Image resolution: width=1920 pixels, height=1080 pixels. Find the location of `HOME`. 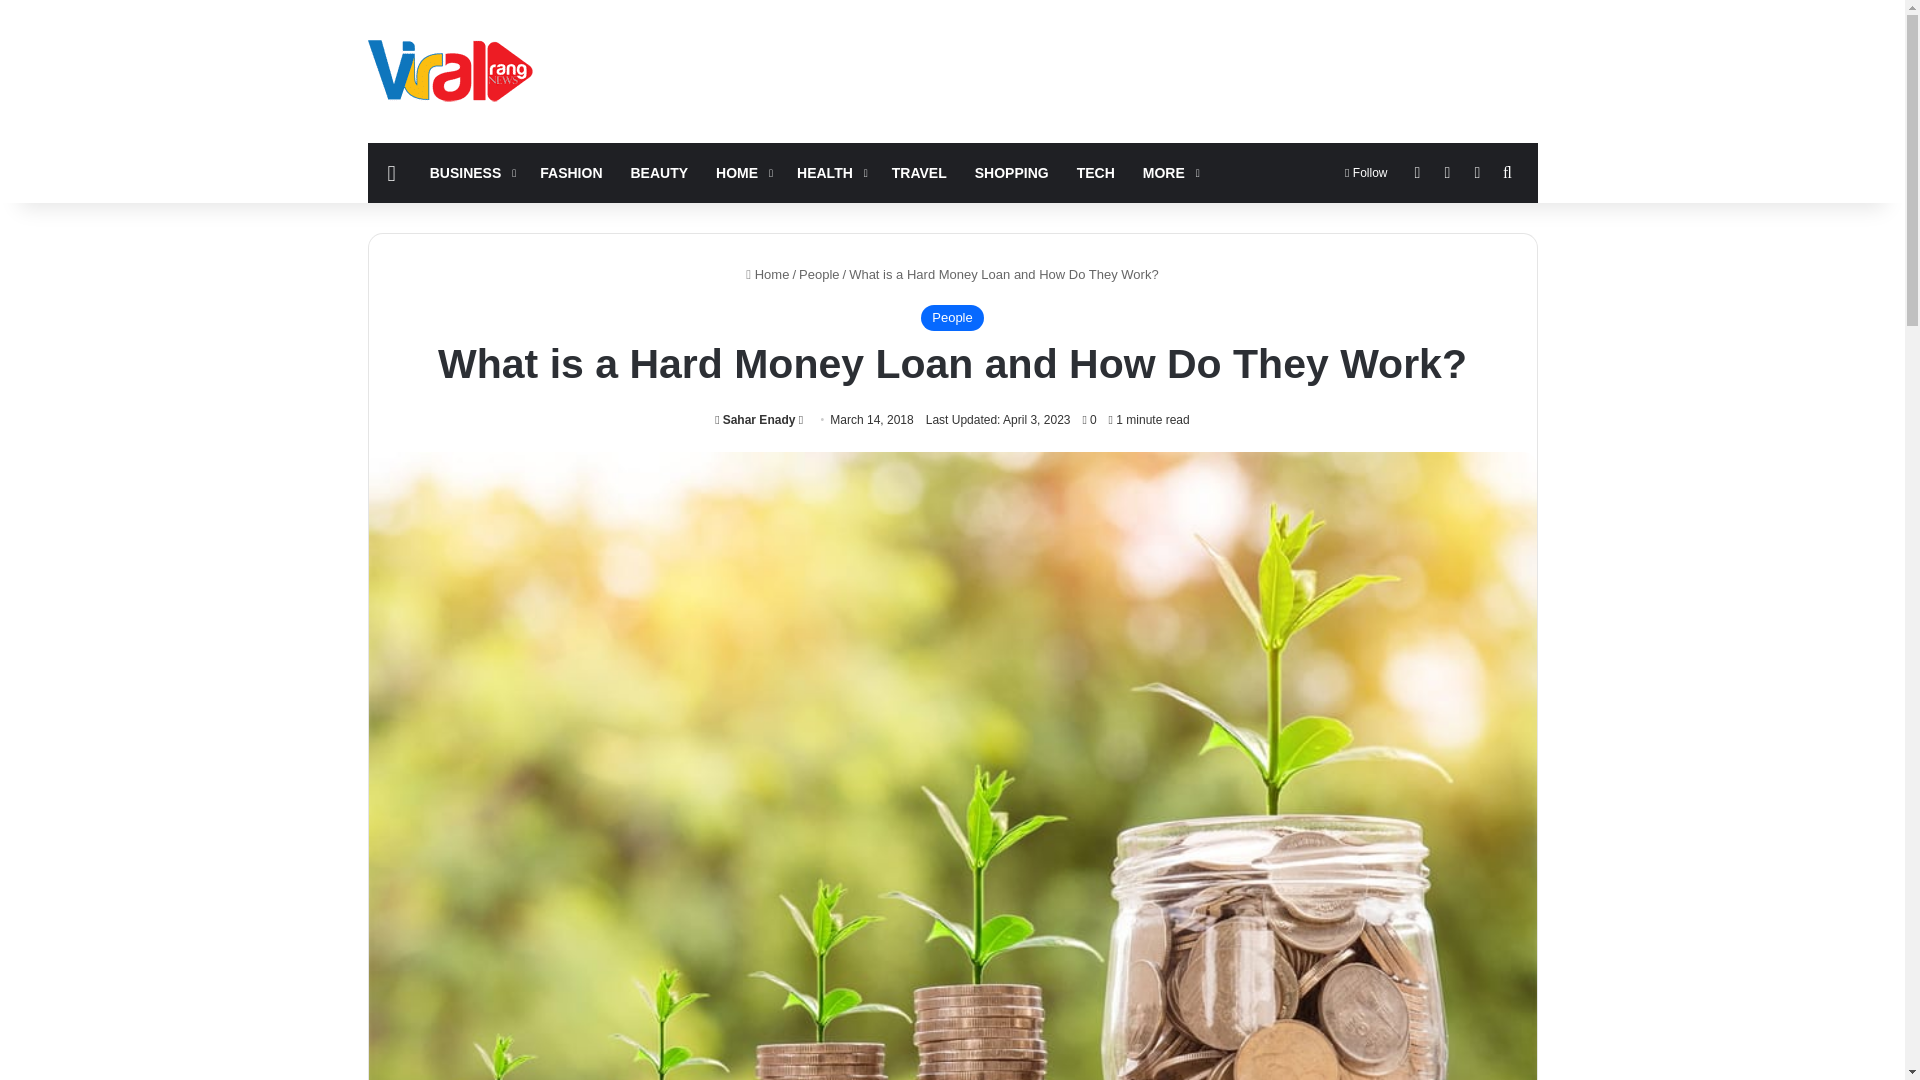

HOME is located at coordinates (742, 172).